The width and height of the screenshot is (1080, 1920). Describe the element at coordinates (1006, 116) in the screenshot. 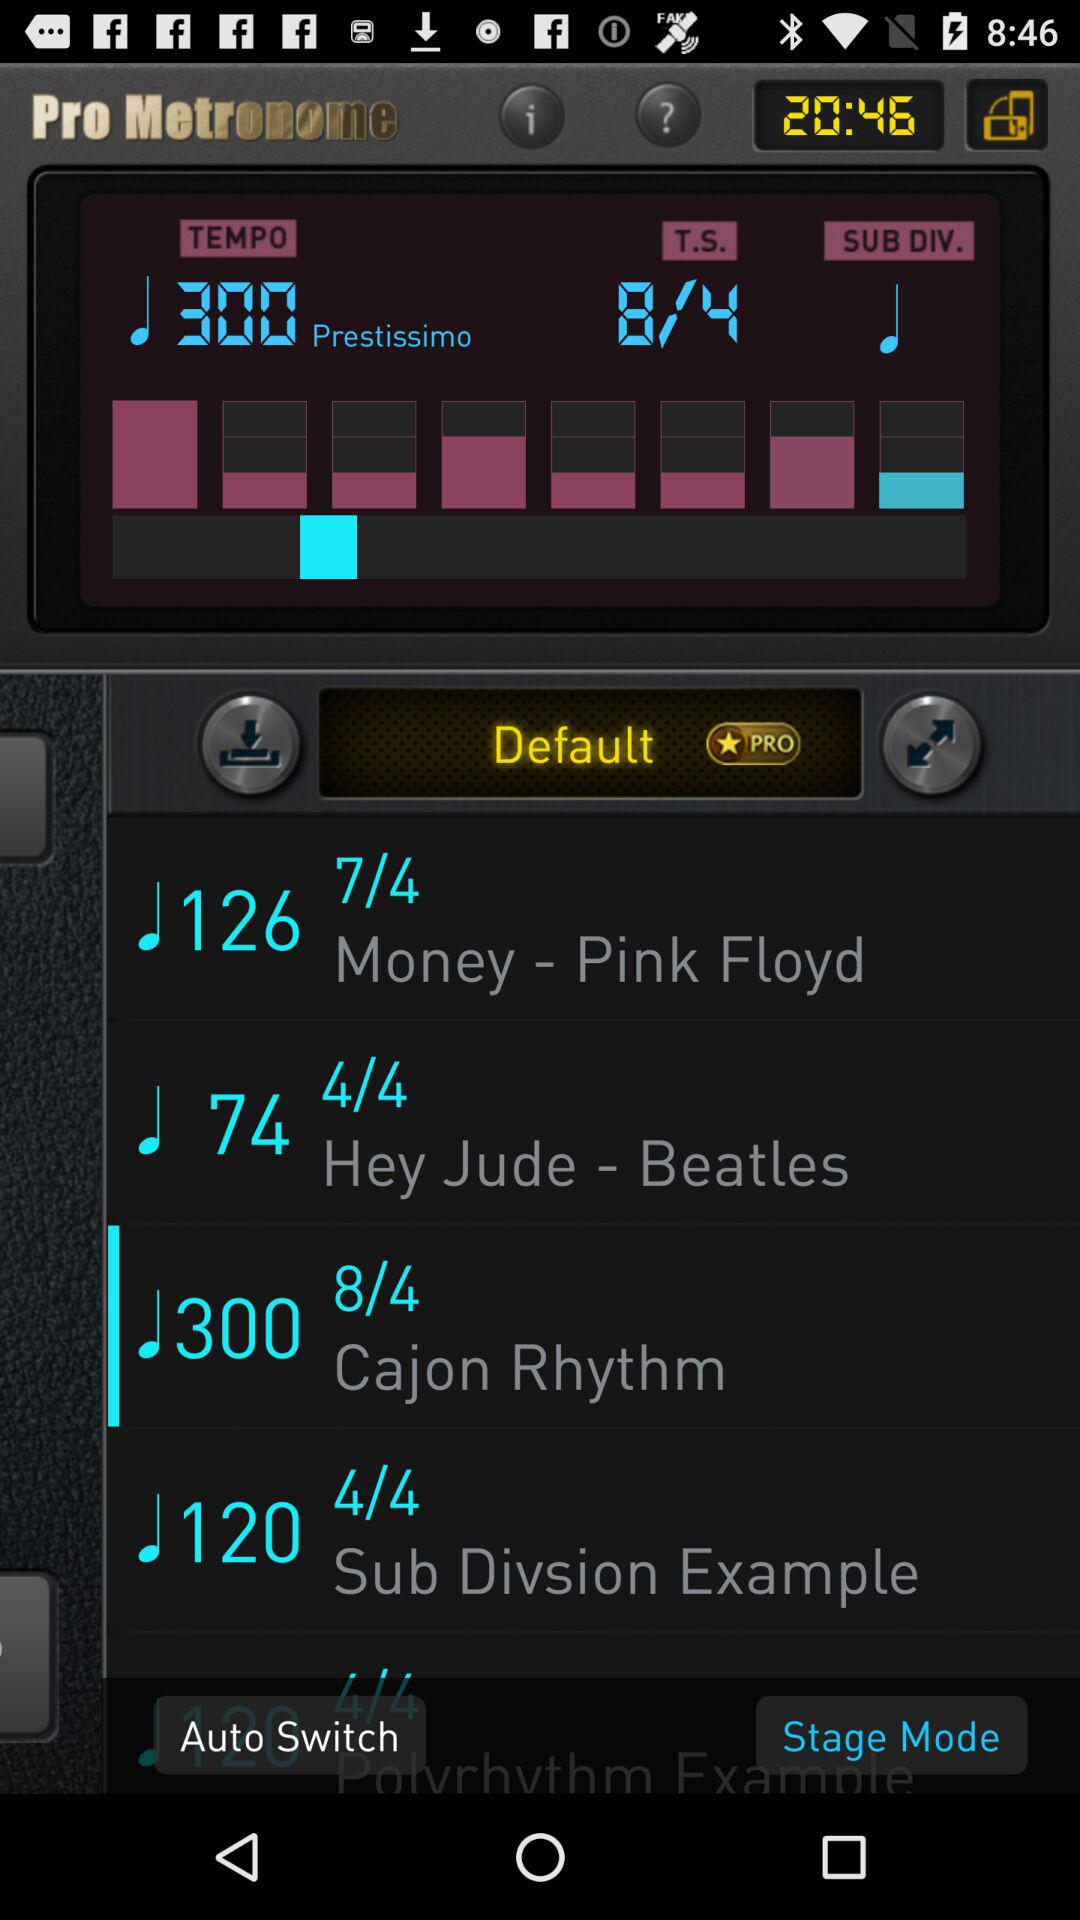

I see `click on icon on the right side of 2046` at that location.